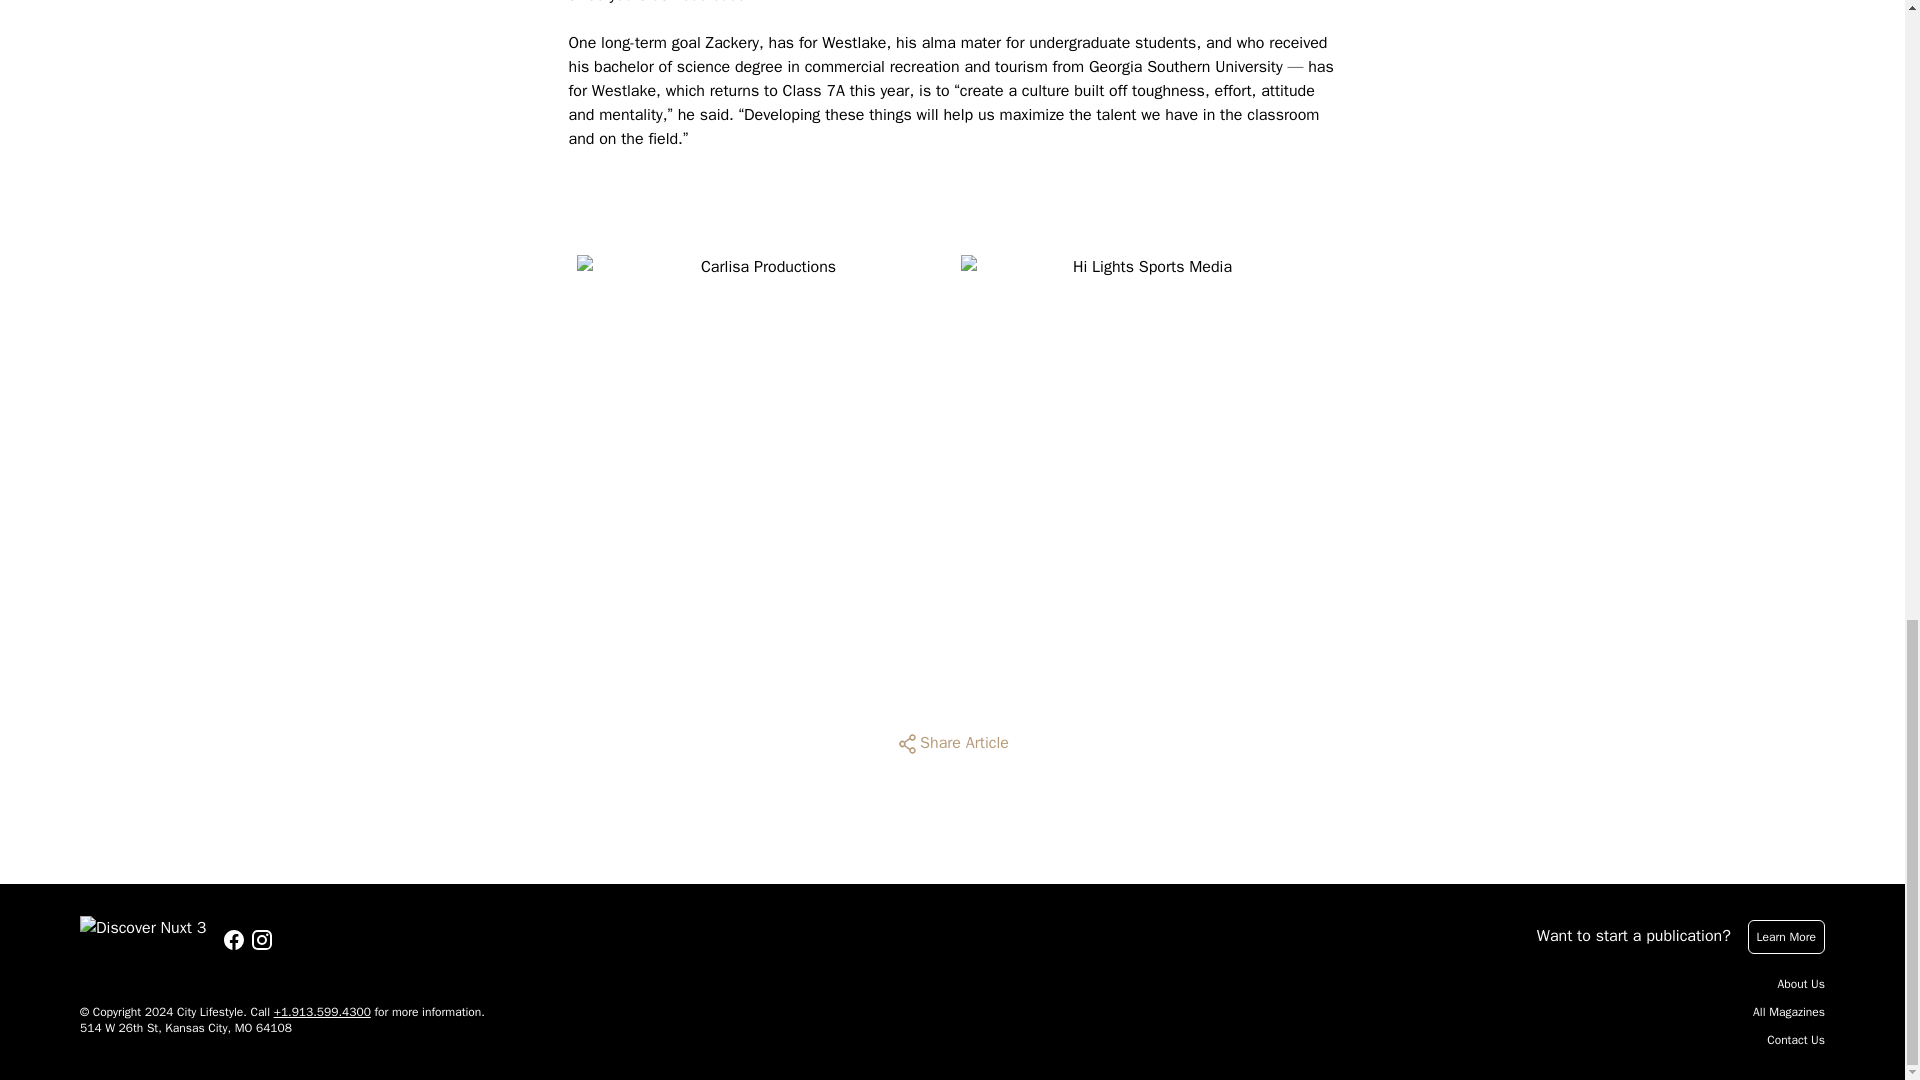 The width and height of the screenshot is (1920, 1080). Describe the element at coordinates (952, 744) in the screenshot. I see `Share Article` at that location.